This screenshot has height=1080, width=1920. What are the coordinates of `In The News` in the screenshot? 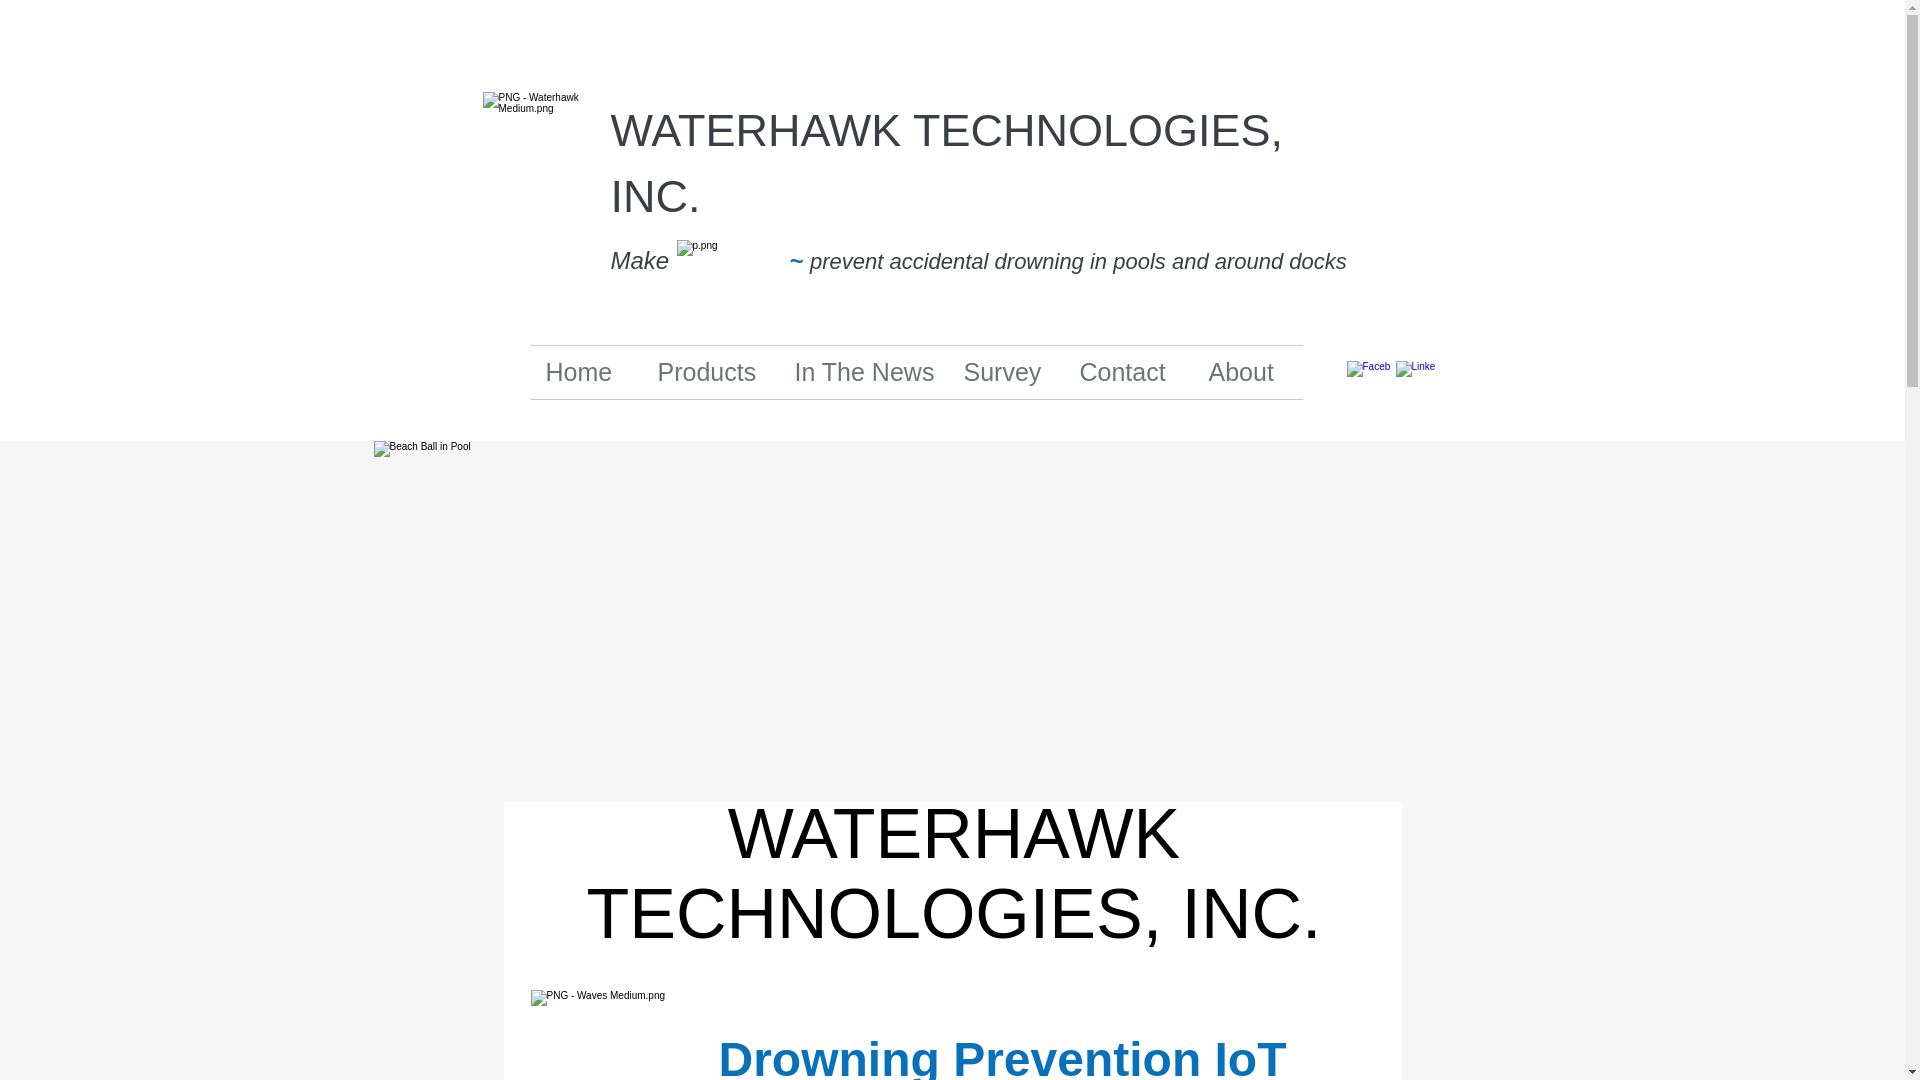 It's located at (864, 372).